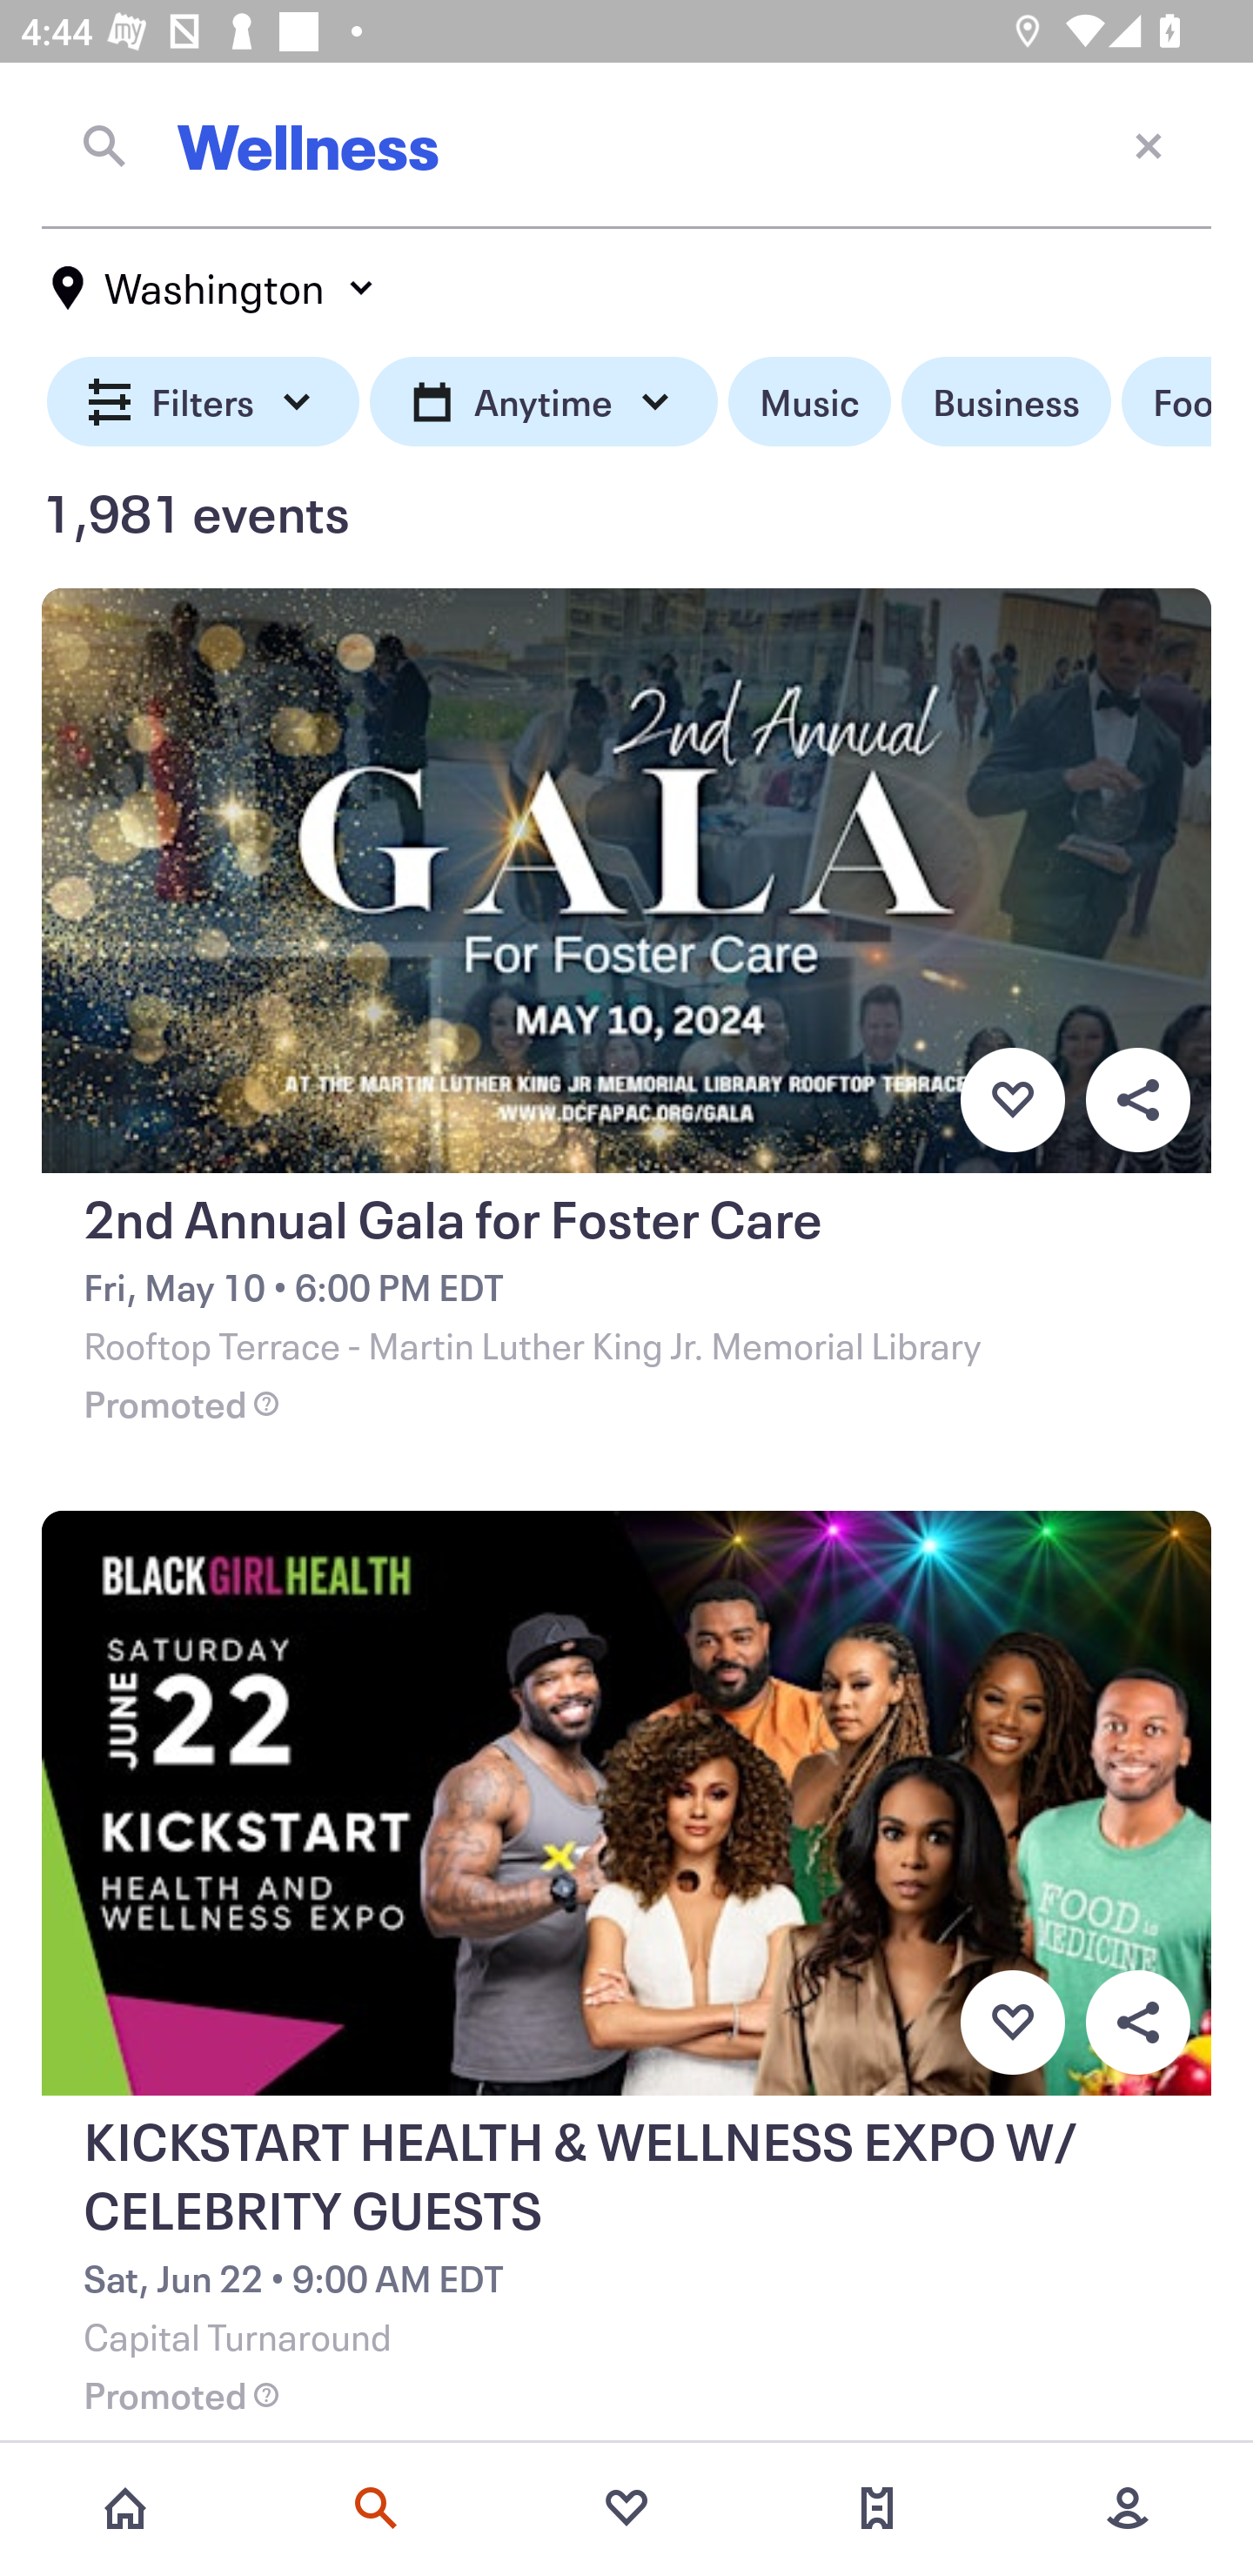 Image resolution: width=1253 pixels, height=2576 pixels. I want to click on More, so click(1128, 2508).